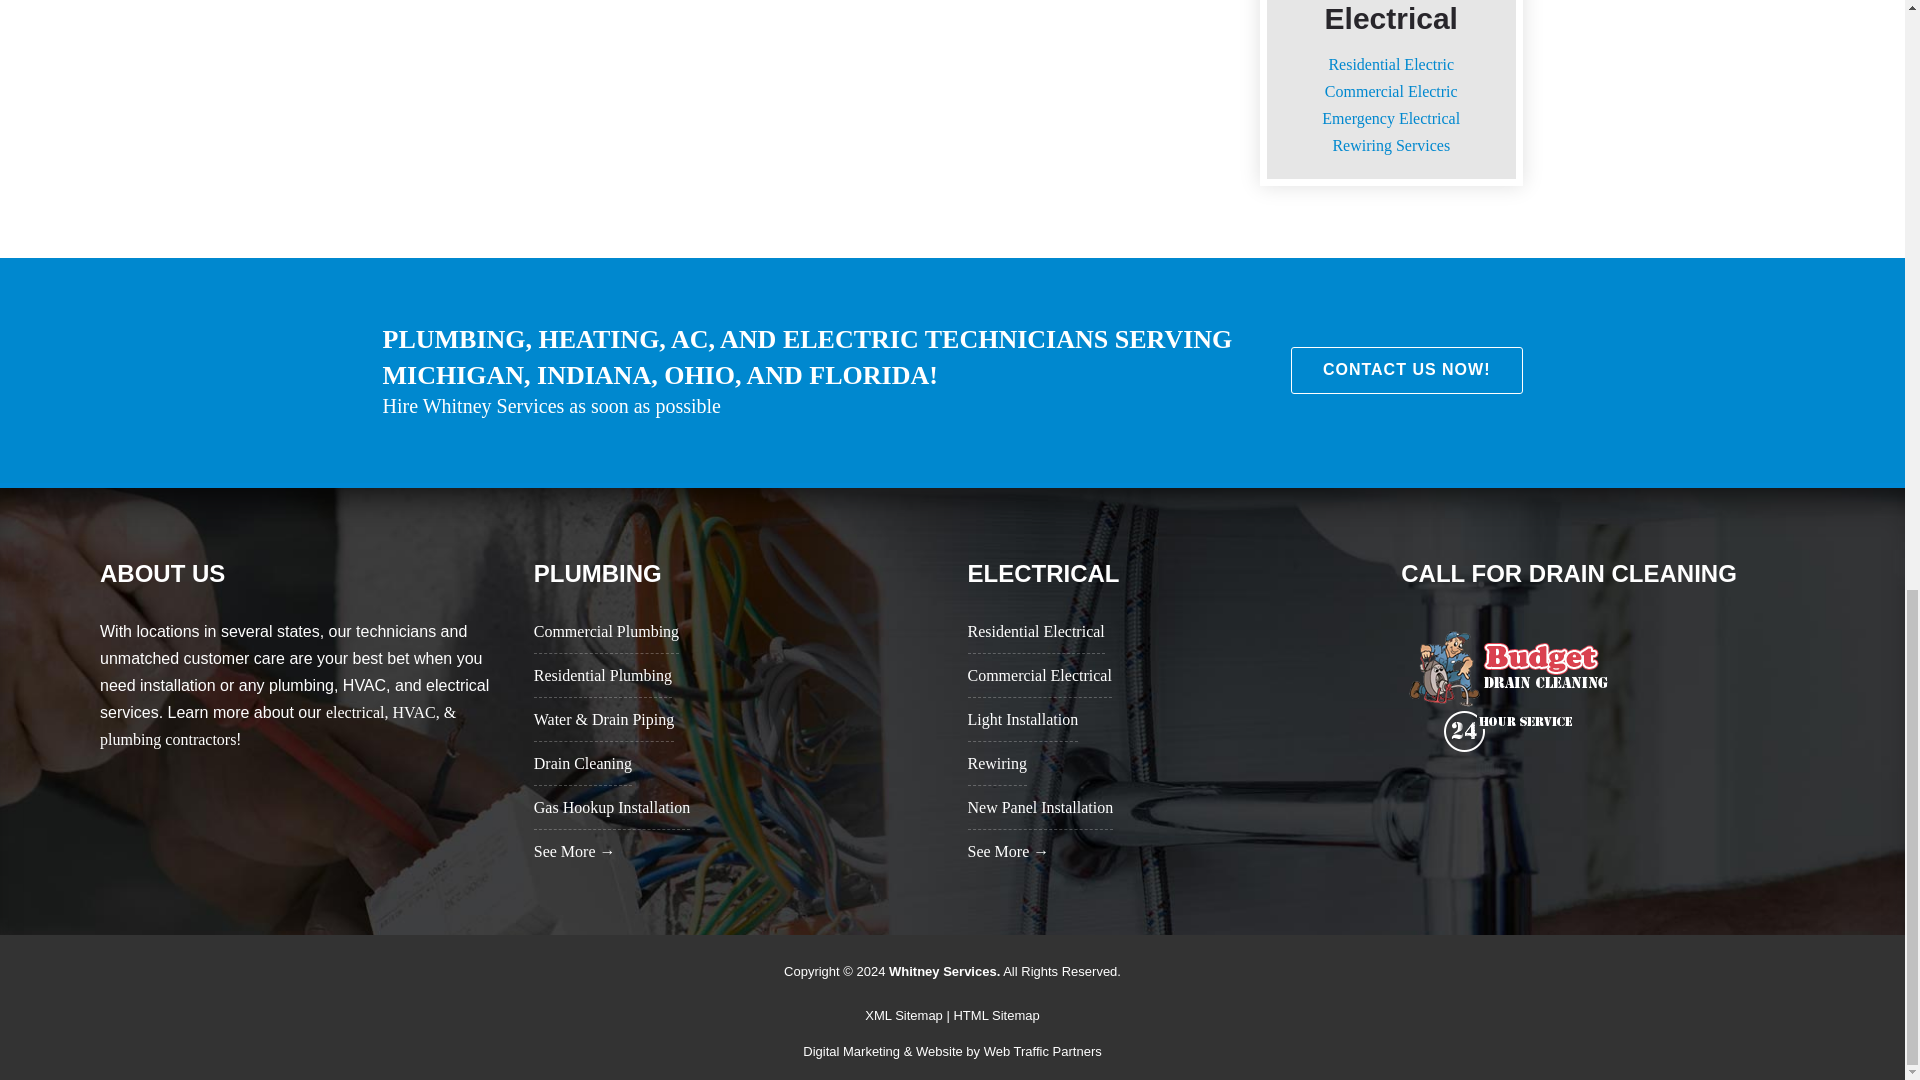  Describe the element at coordinates (1510, 690) in the screenshot. I see `Drain Cleaning Plumbers Michigan` at that location.